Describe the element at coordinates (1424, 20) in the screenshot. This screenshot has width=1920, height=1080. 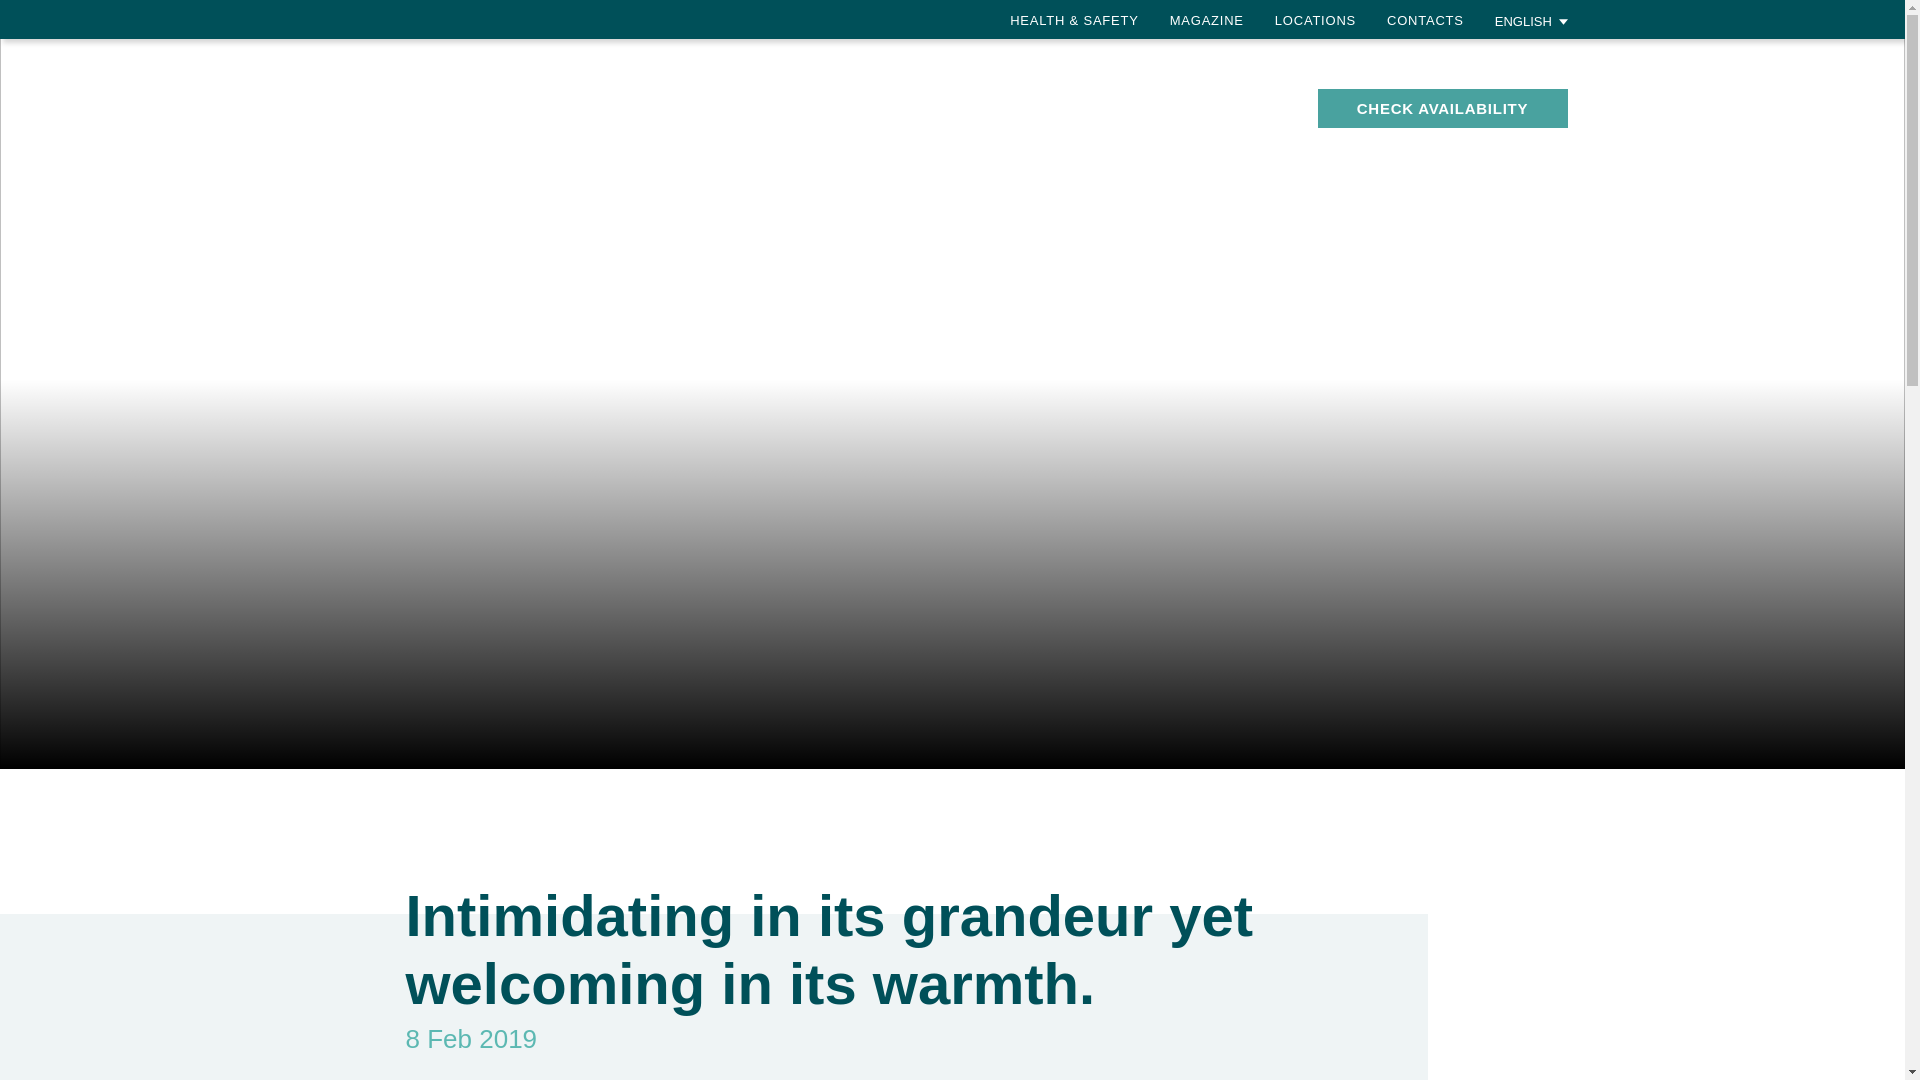
I see `CONTACTS` at that location.